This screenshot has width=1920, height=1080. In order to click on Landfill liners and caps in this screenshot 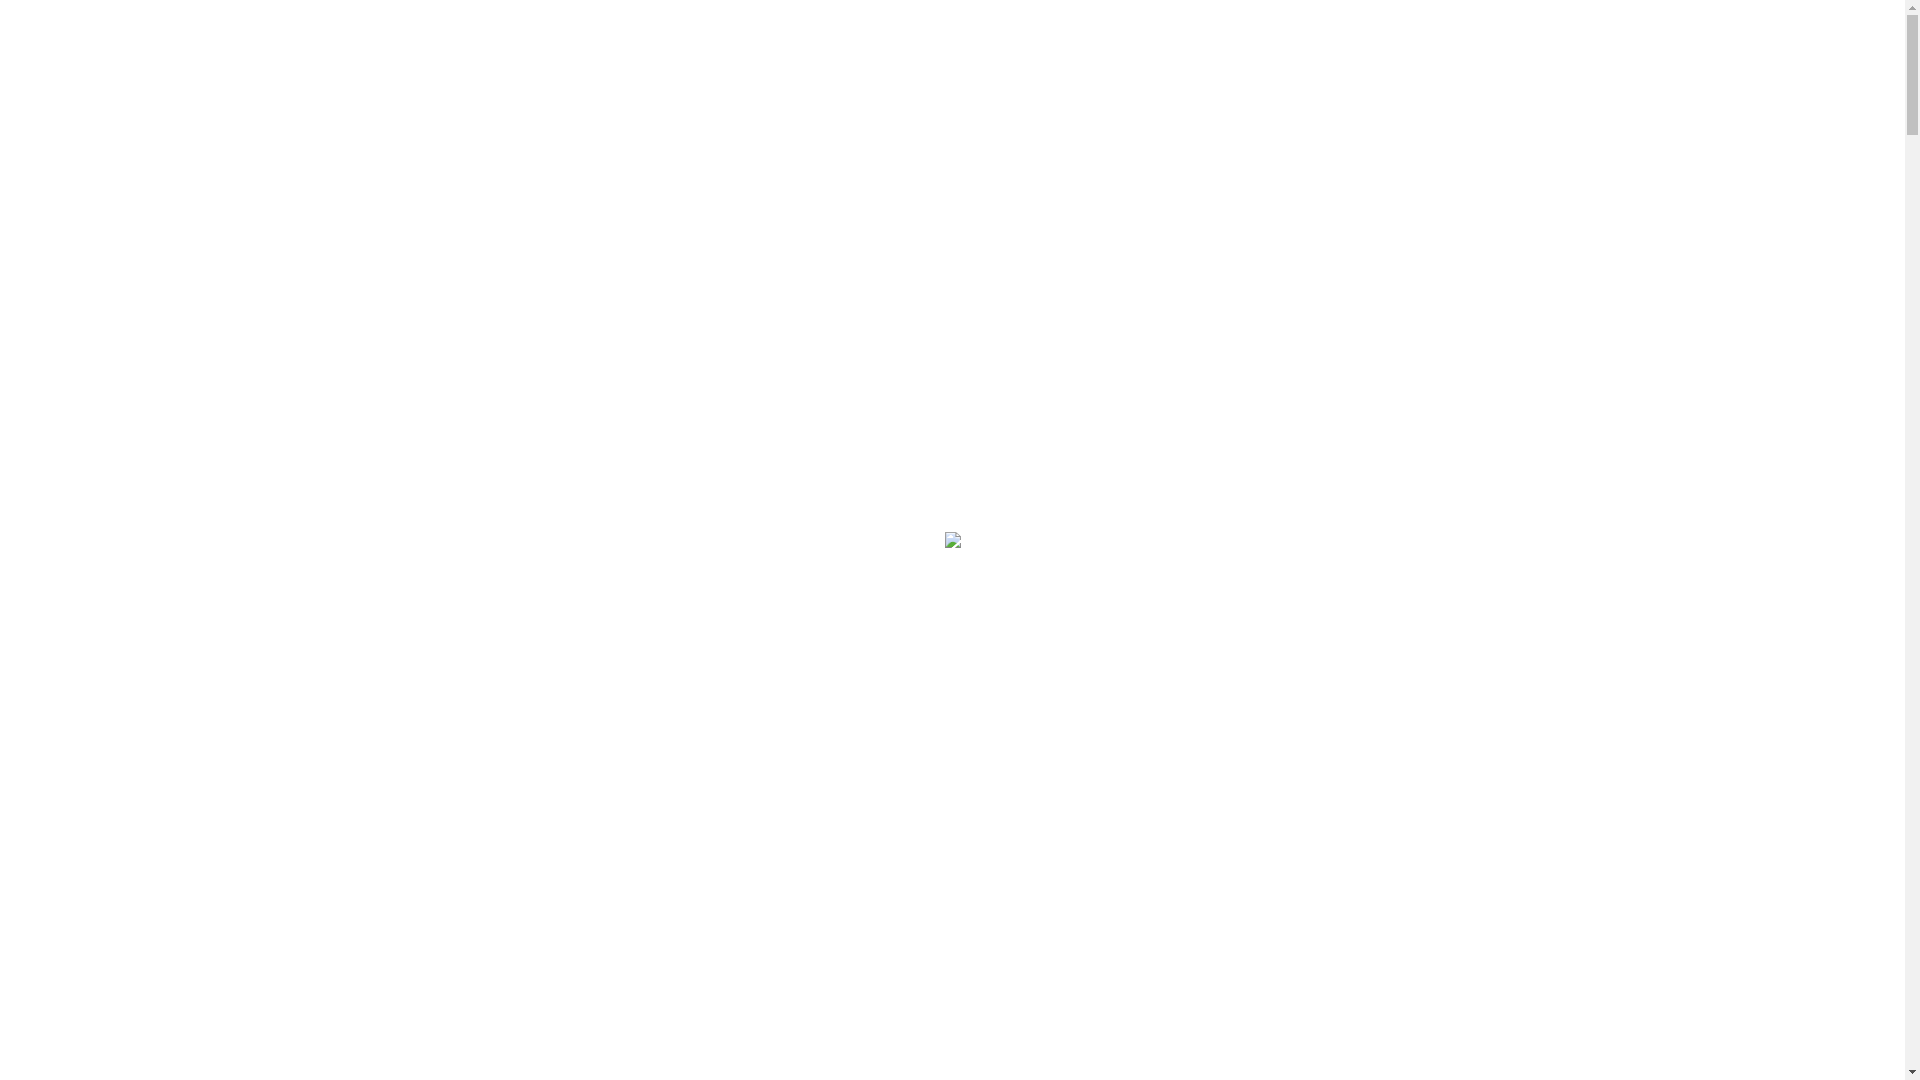, I will do `click(160, 816)`.